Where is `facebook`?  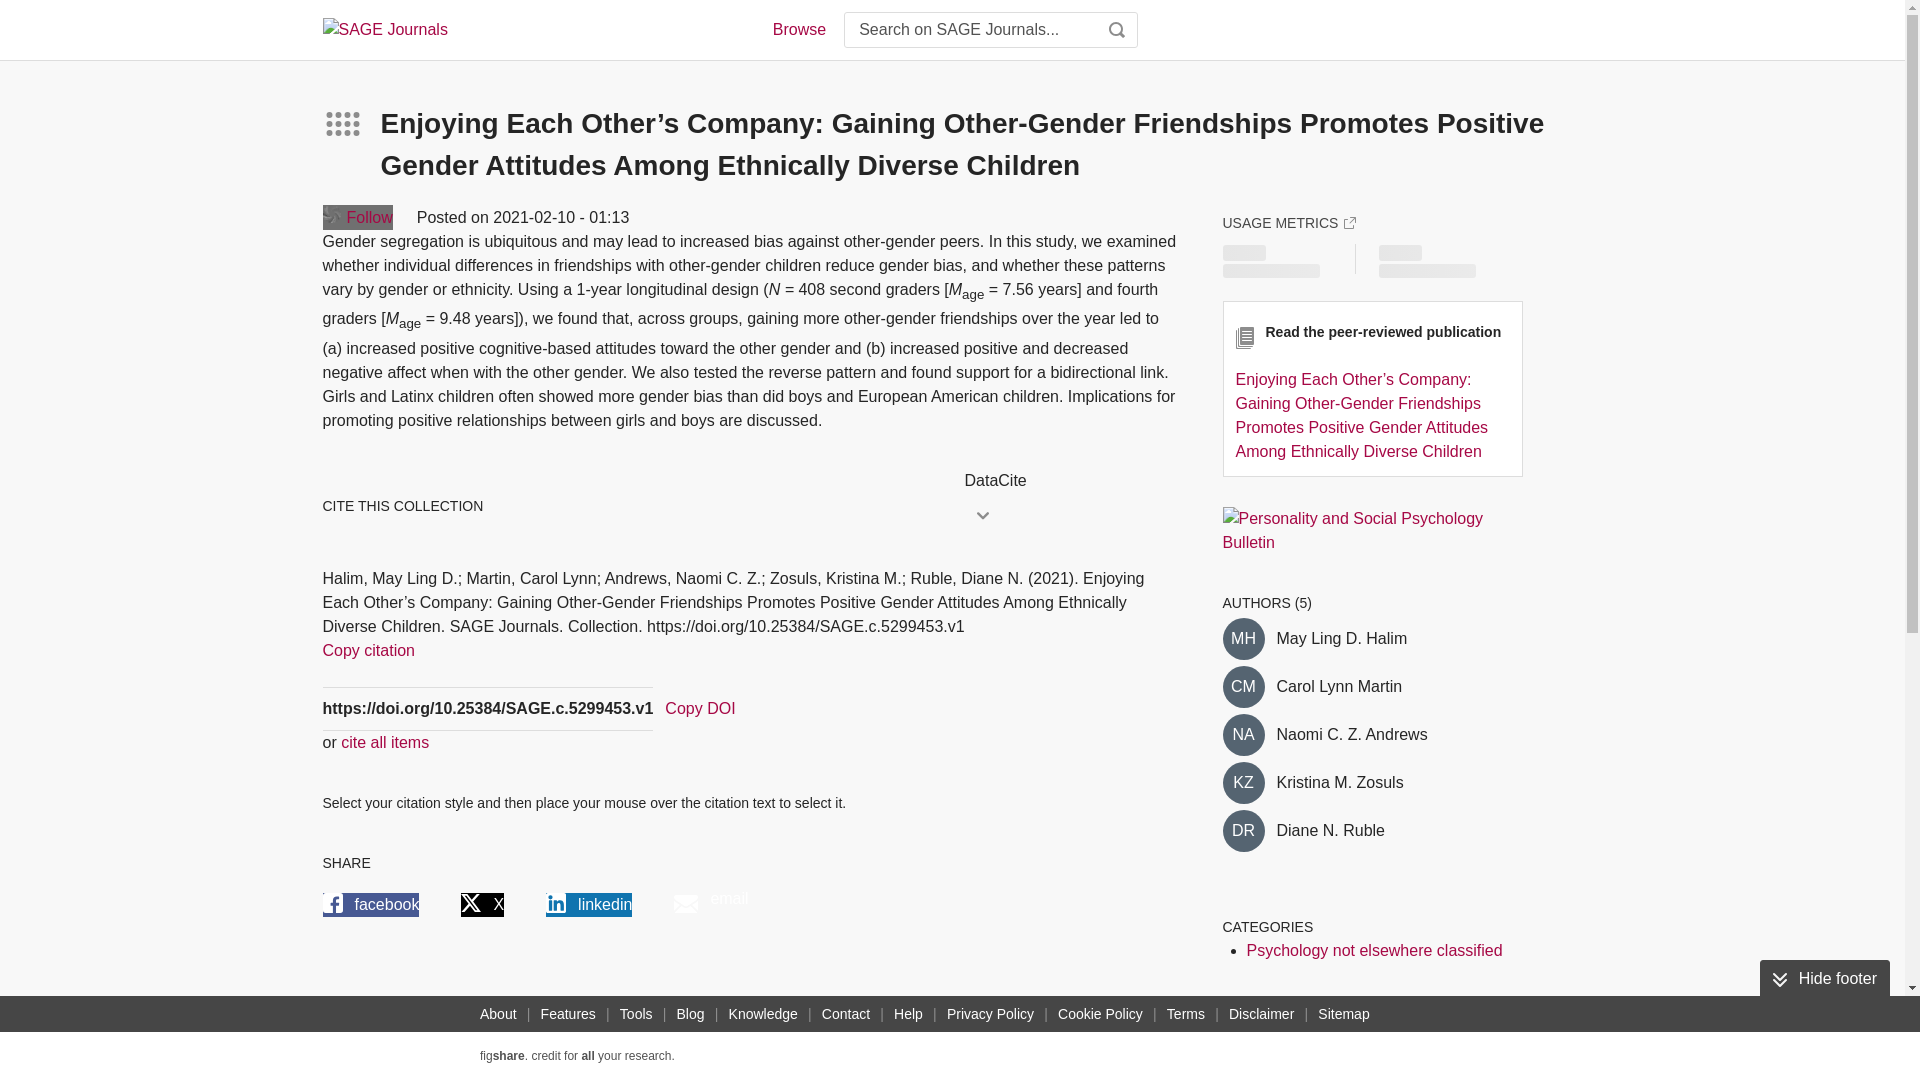 facebook is located at coordinates (370, 904).